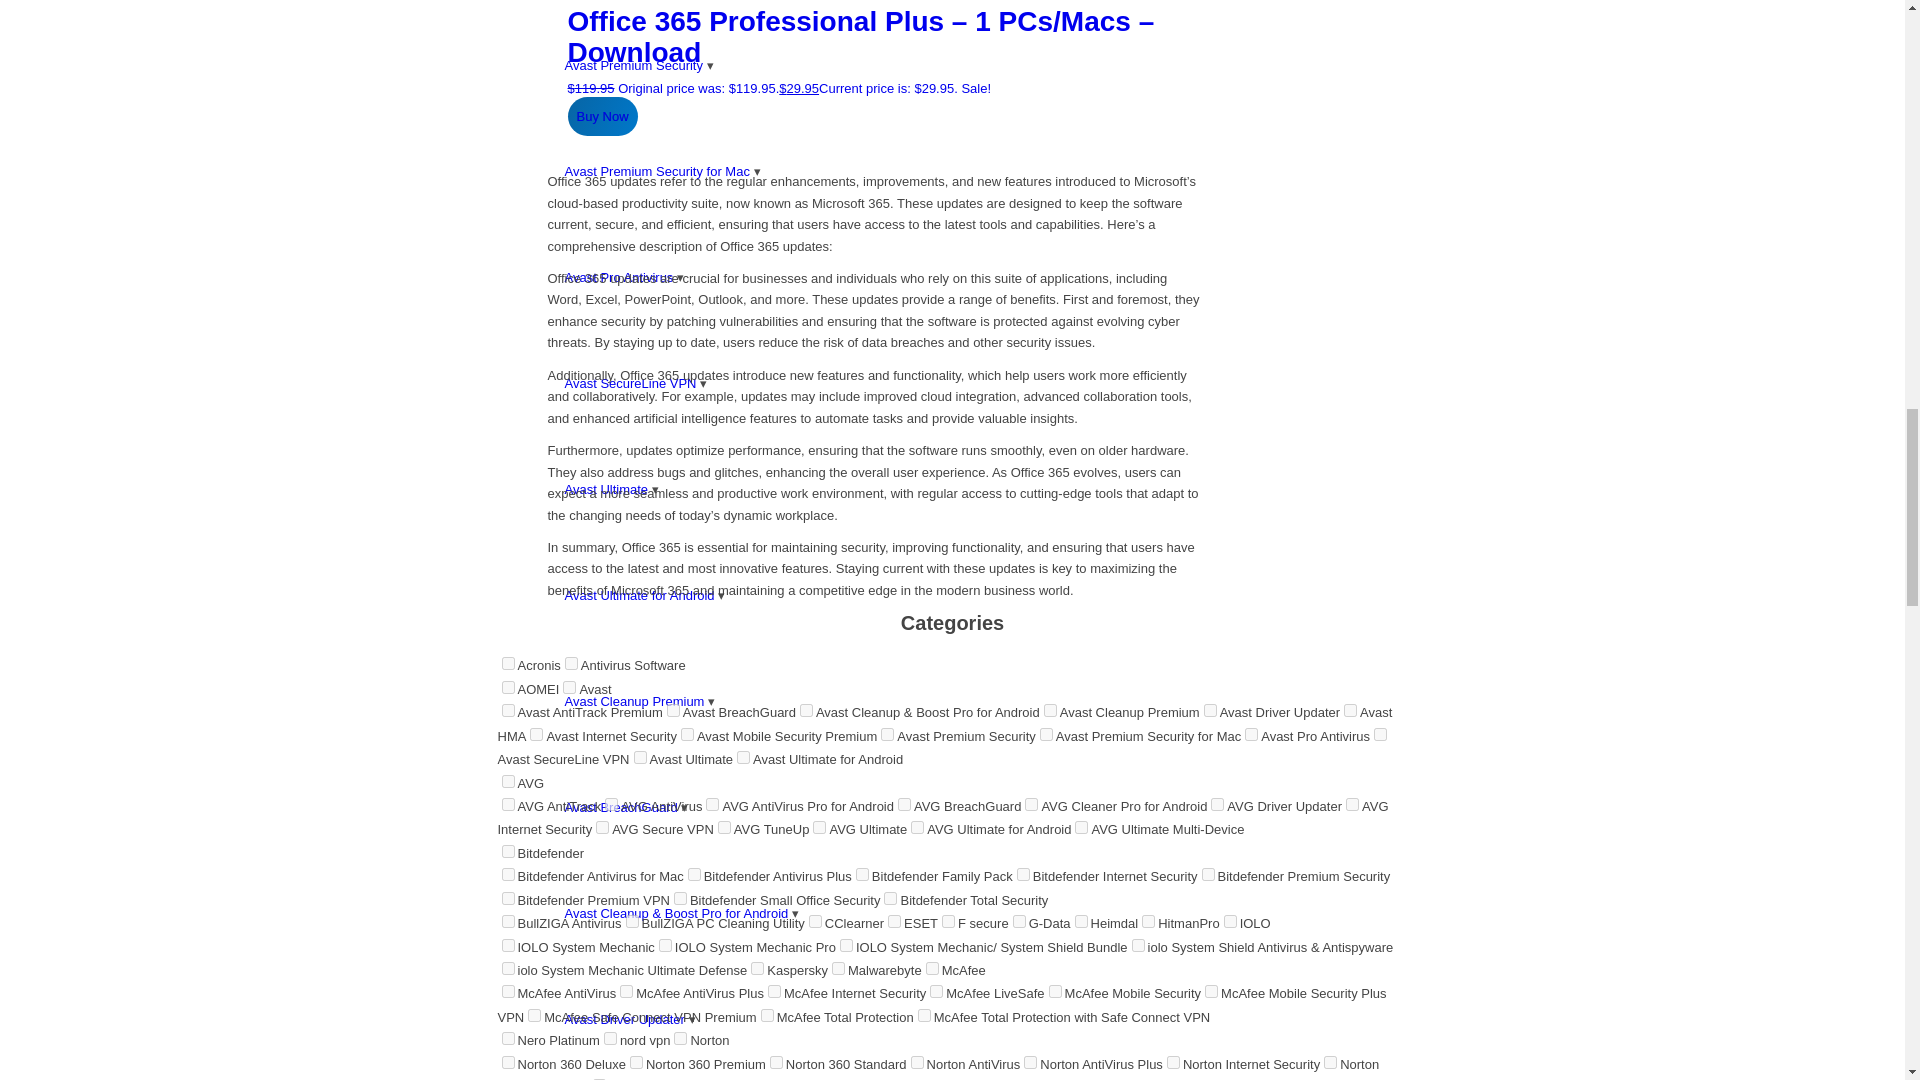  Describe the element at coordinates (638, 66) in the screenshot. I see `Avast Premium Security` at that location.